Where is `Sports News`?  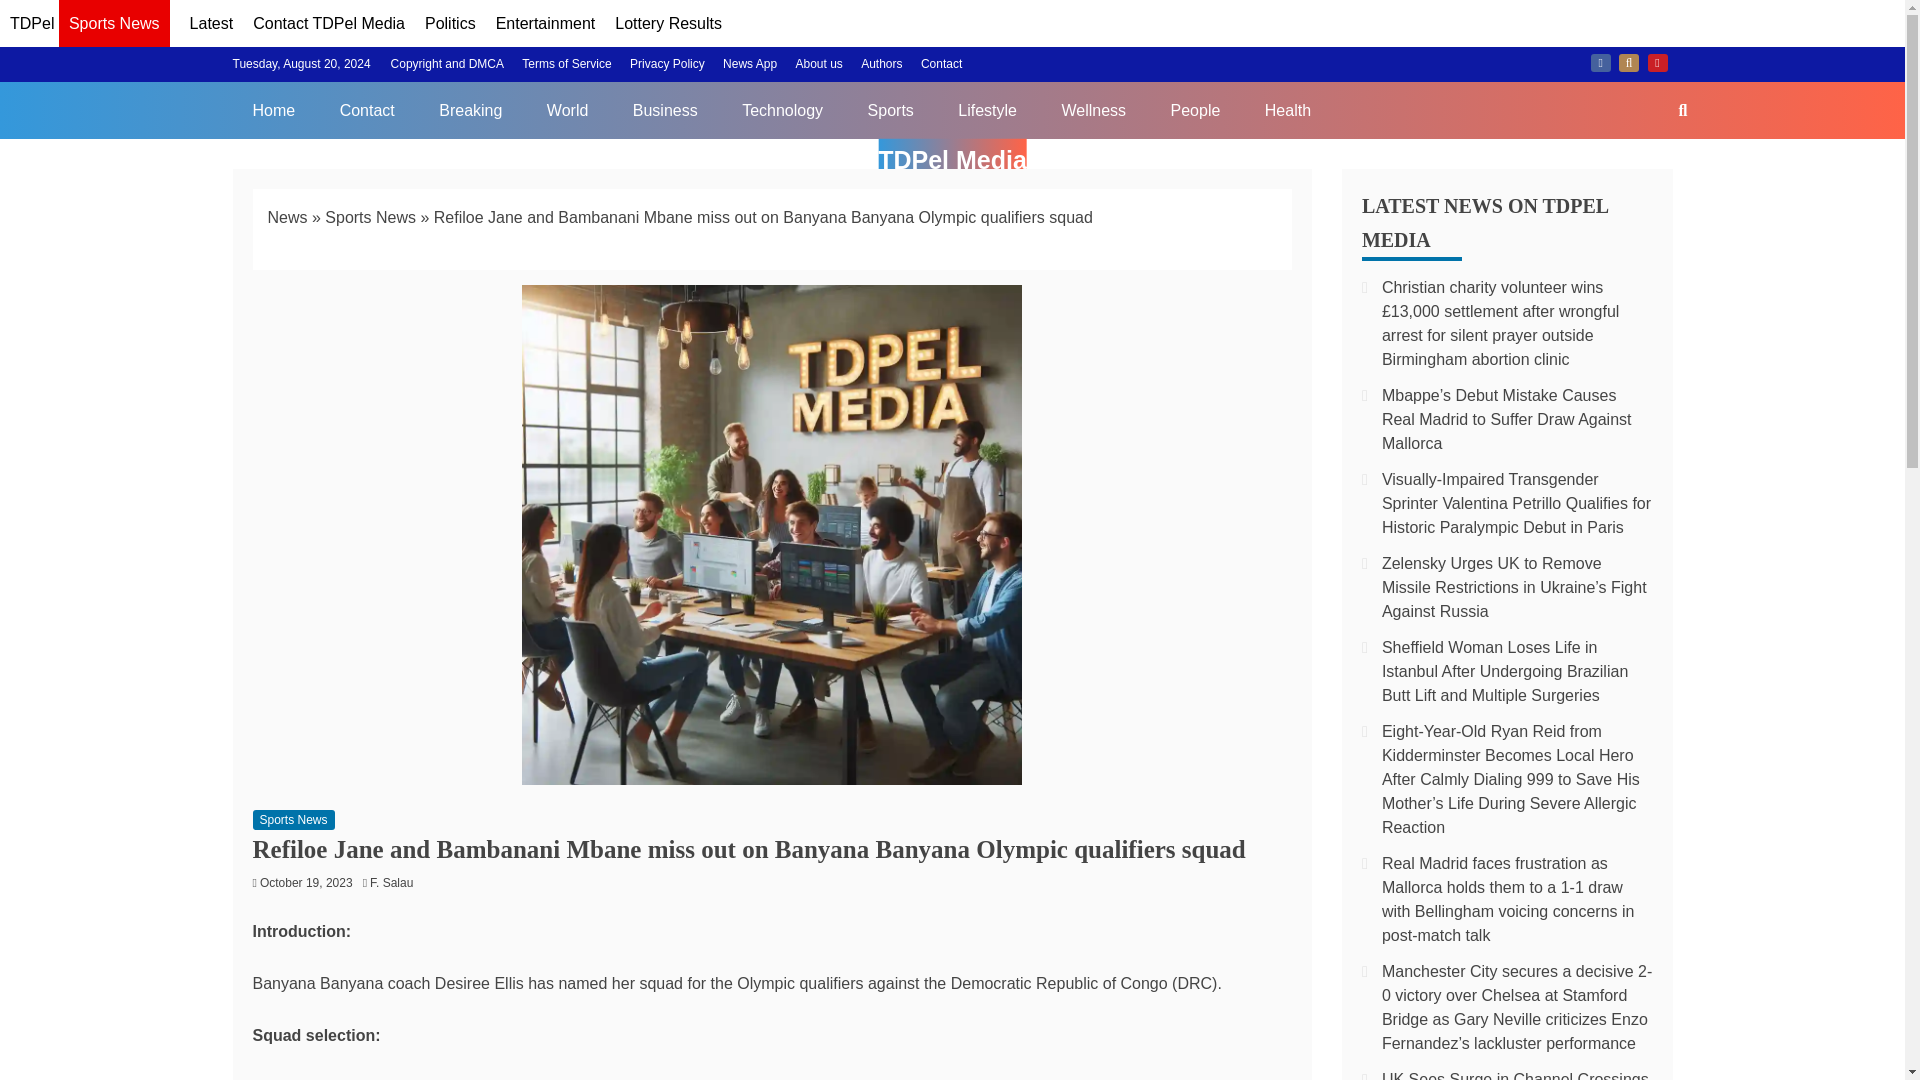
Sports News is located at coordinates (114, 26).